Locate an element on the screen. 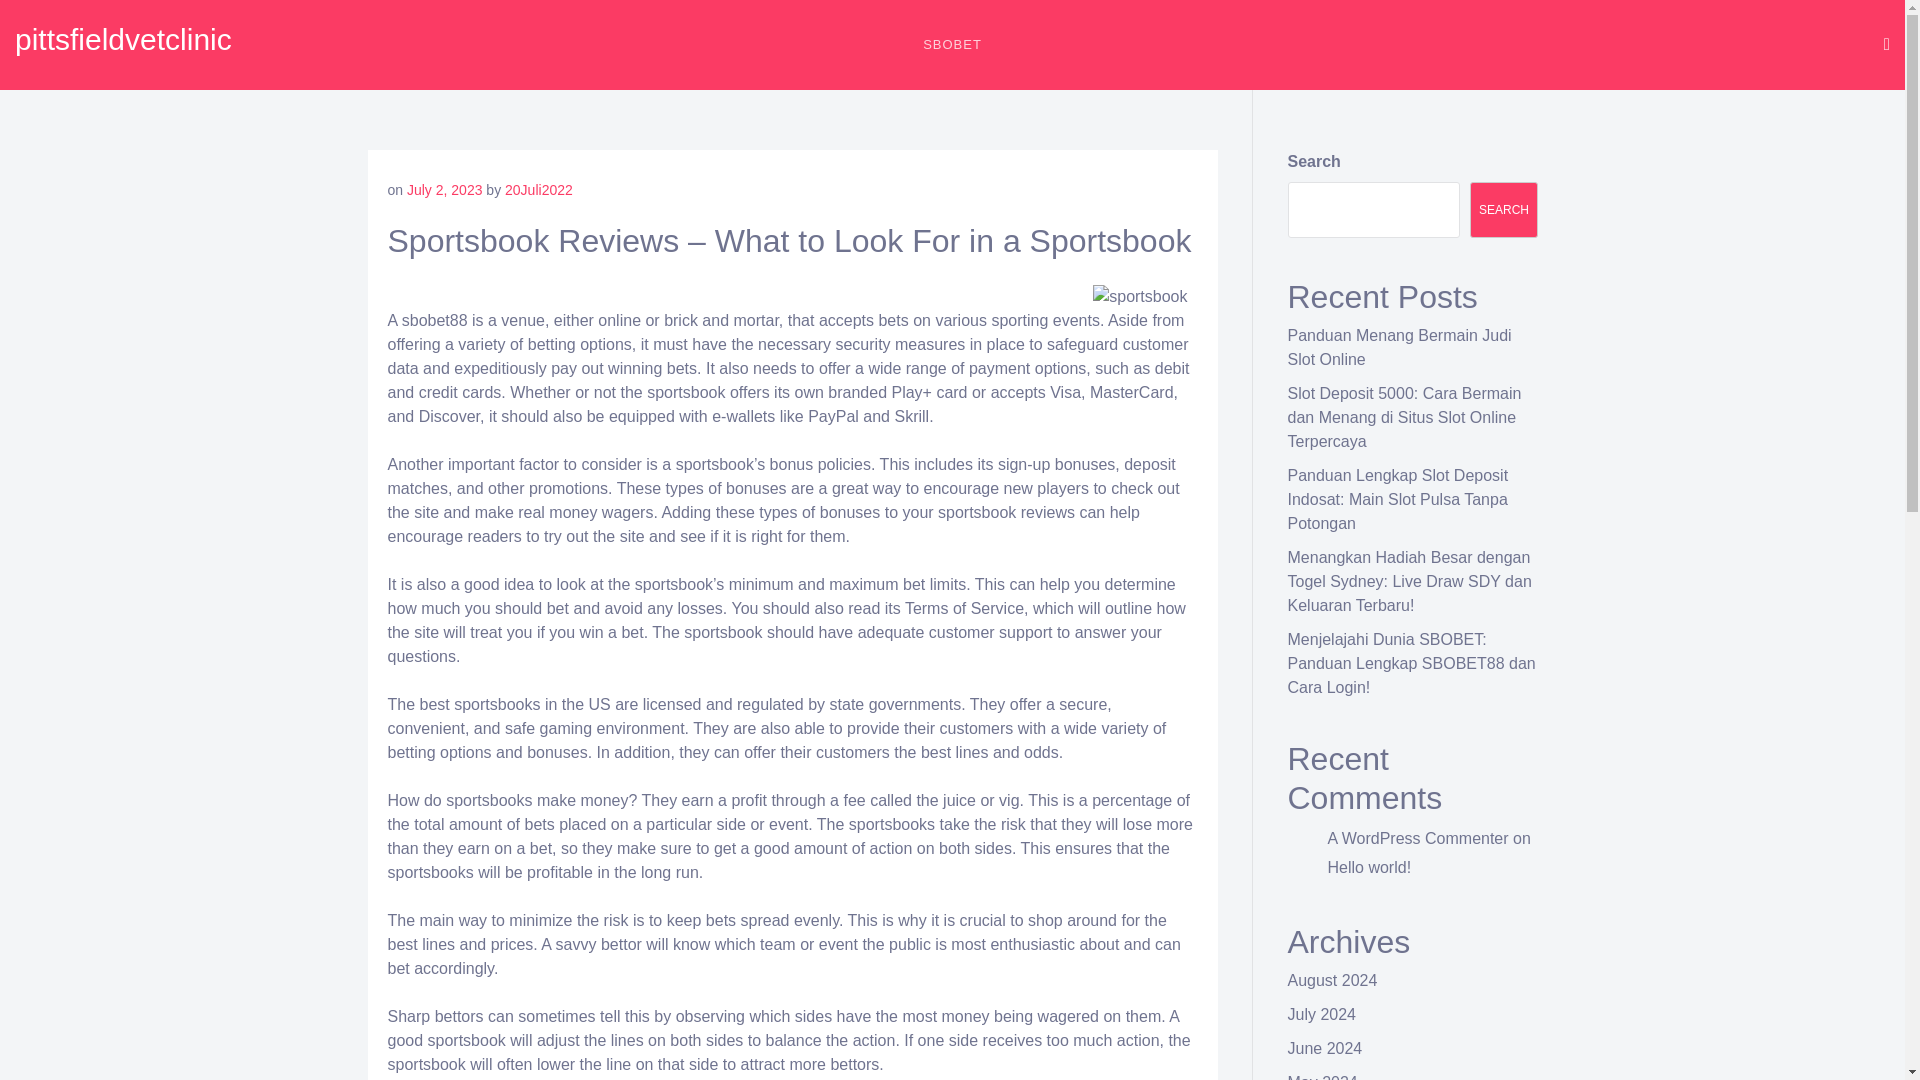 This screenshot has width=1920, height=1080. pittsfieldvetclinic is located at coordinates (124, 39).